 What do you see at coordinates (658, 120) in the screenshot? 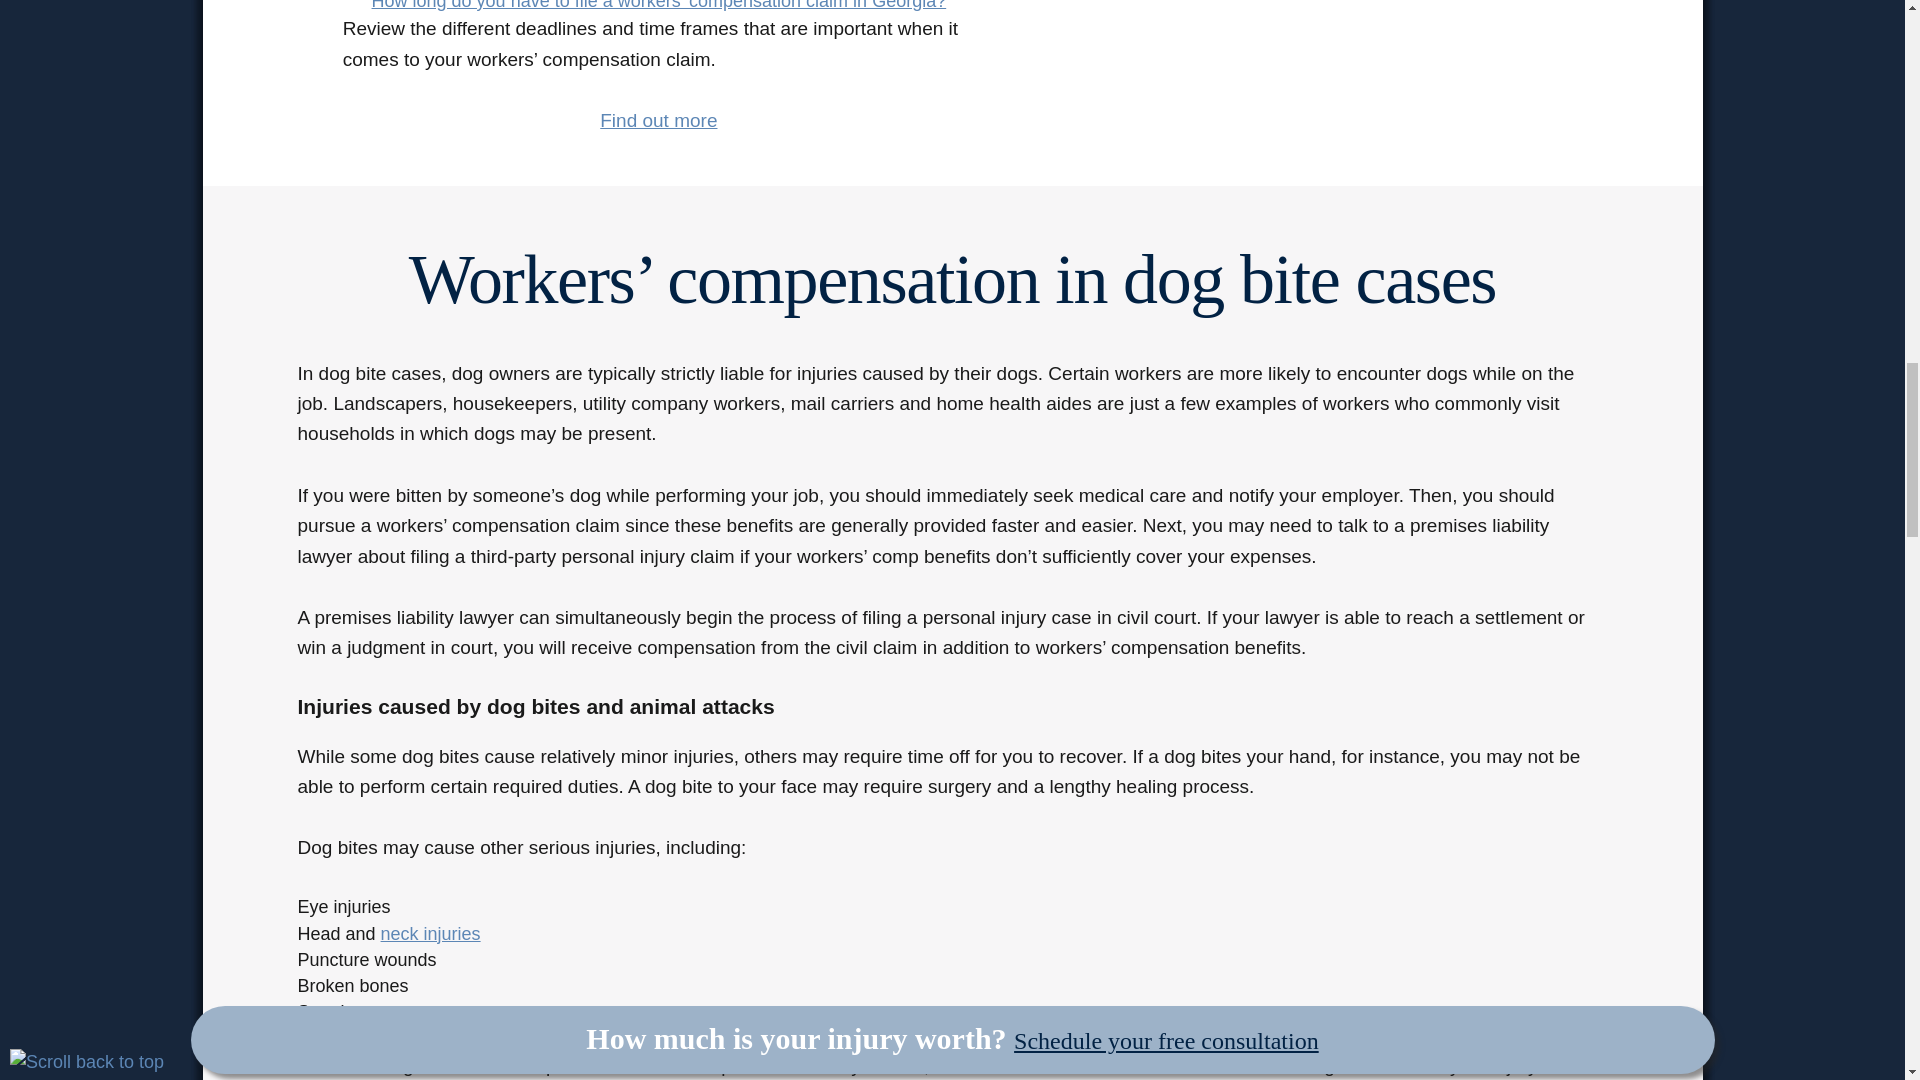
I see `Find out more` at bounding box center [658, 120].